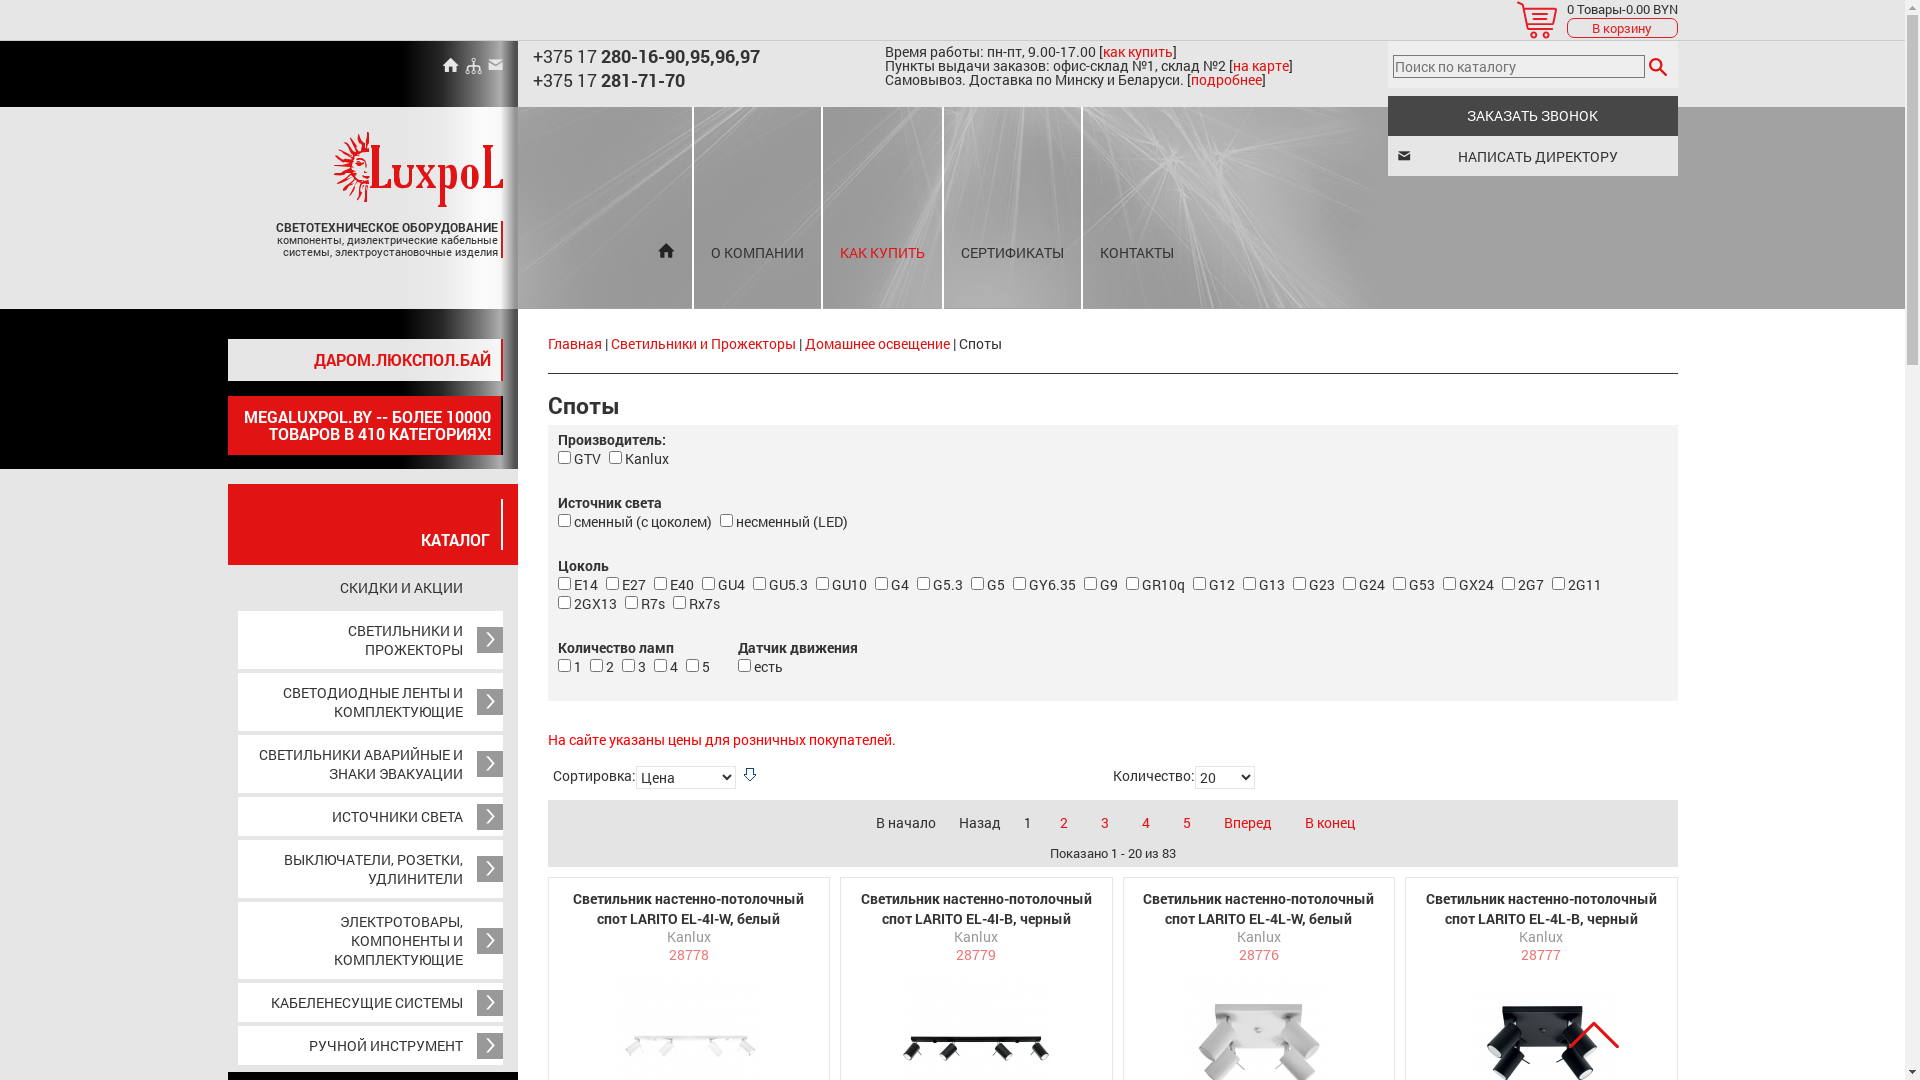  Describe the element at coordinates (1063, 822) in the screenshot. I see `2` at that location.